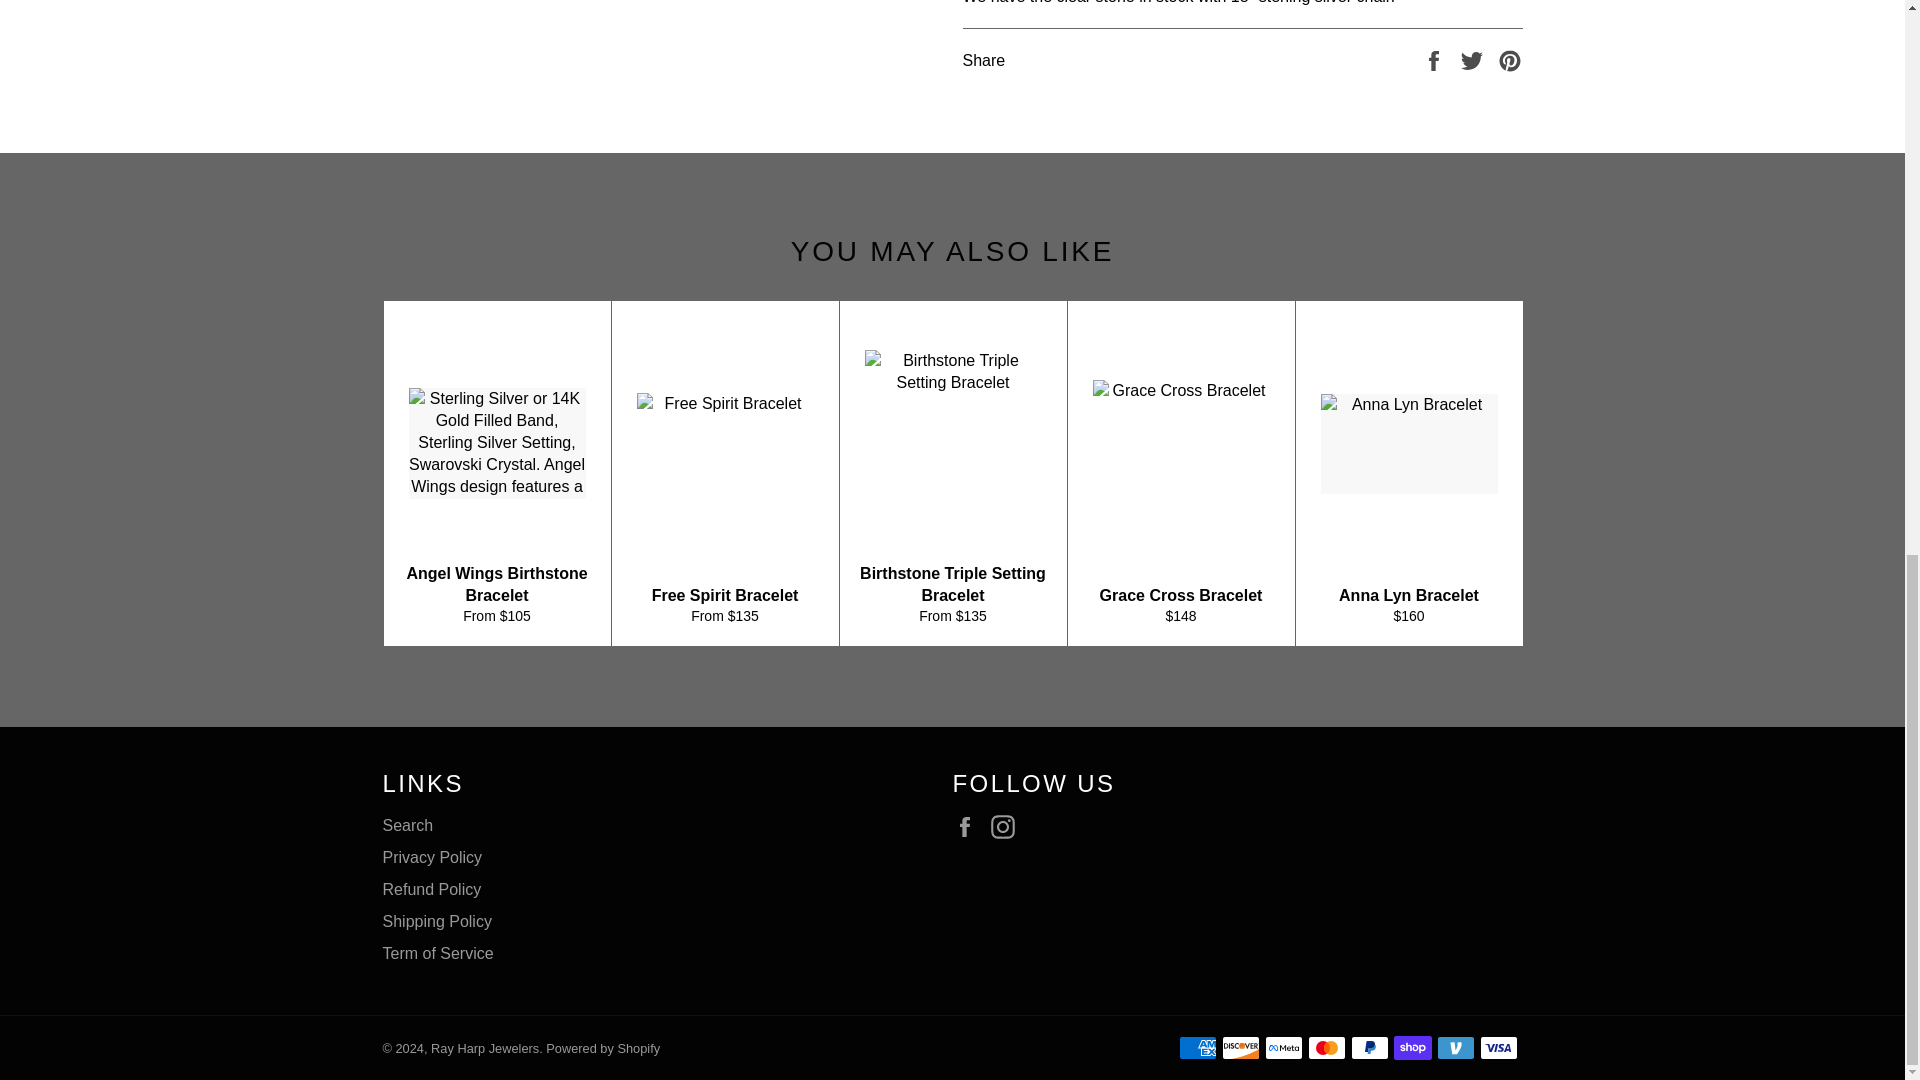  I want to click on Refund Policy, so click(432, 889).